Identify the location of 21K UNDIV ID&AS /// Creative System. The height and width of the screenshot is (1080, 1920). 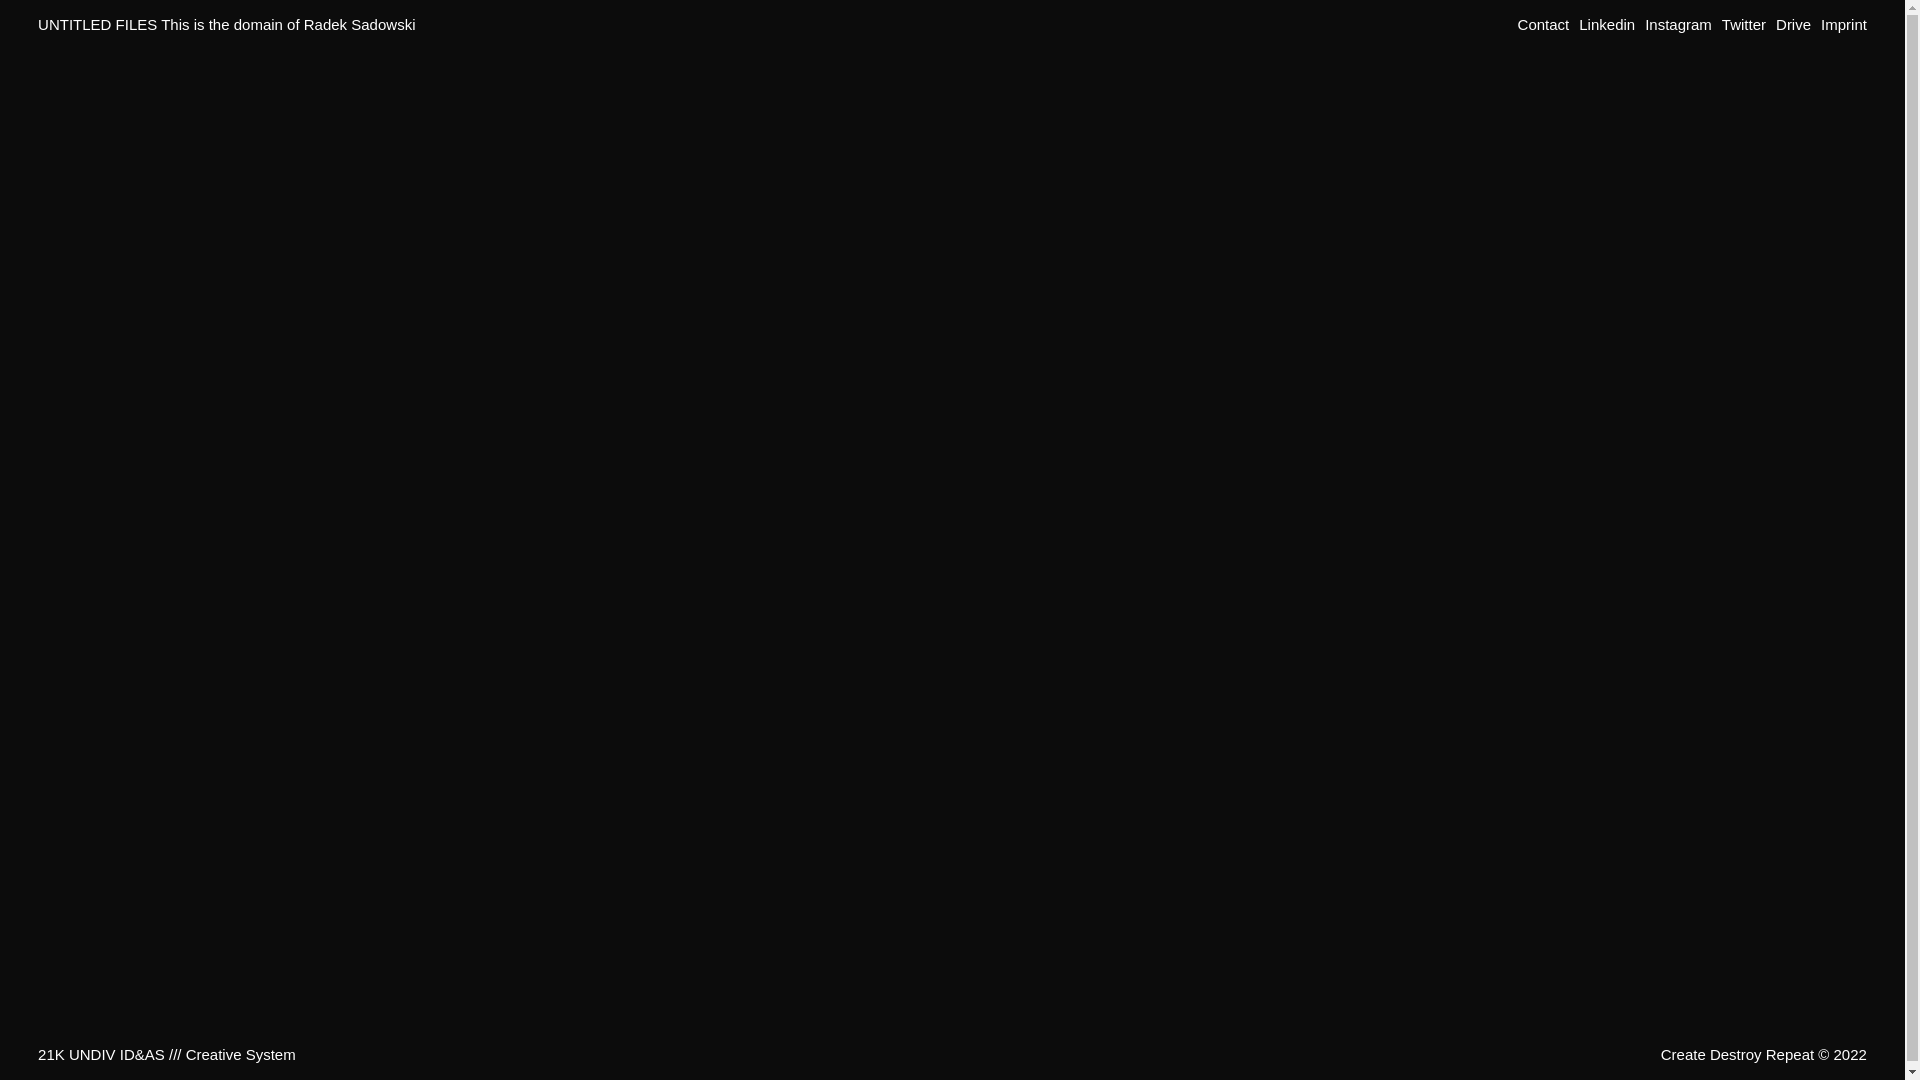
(167, 1054).